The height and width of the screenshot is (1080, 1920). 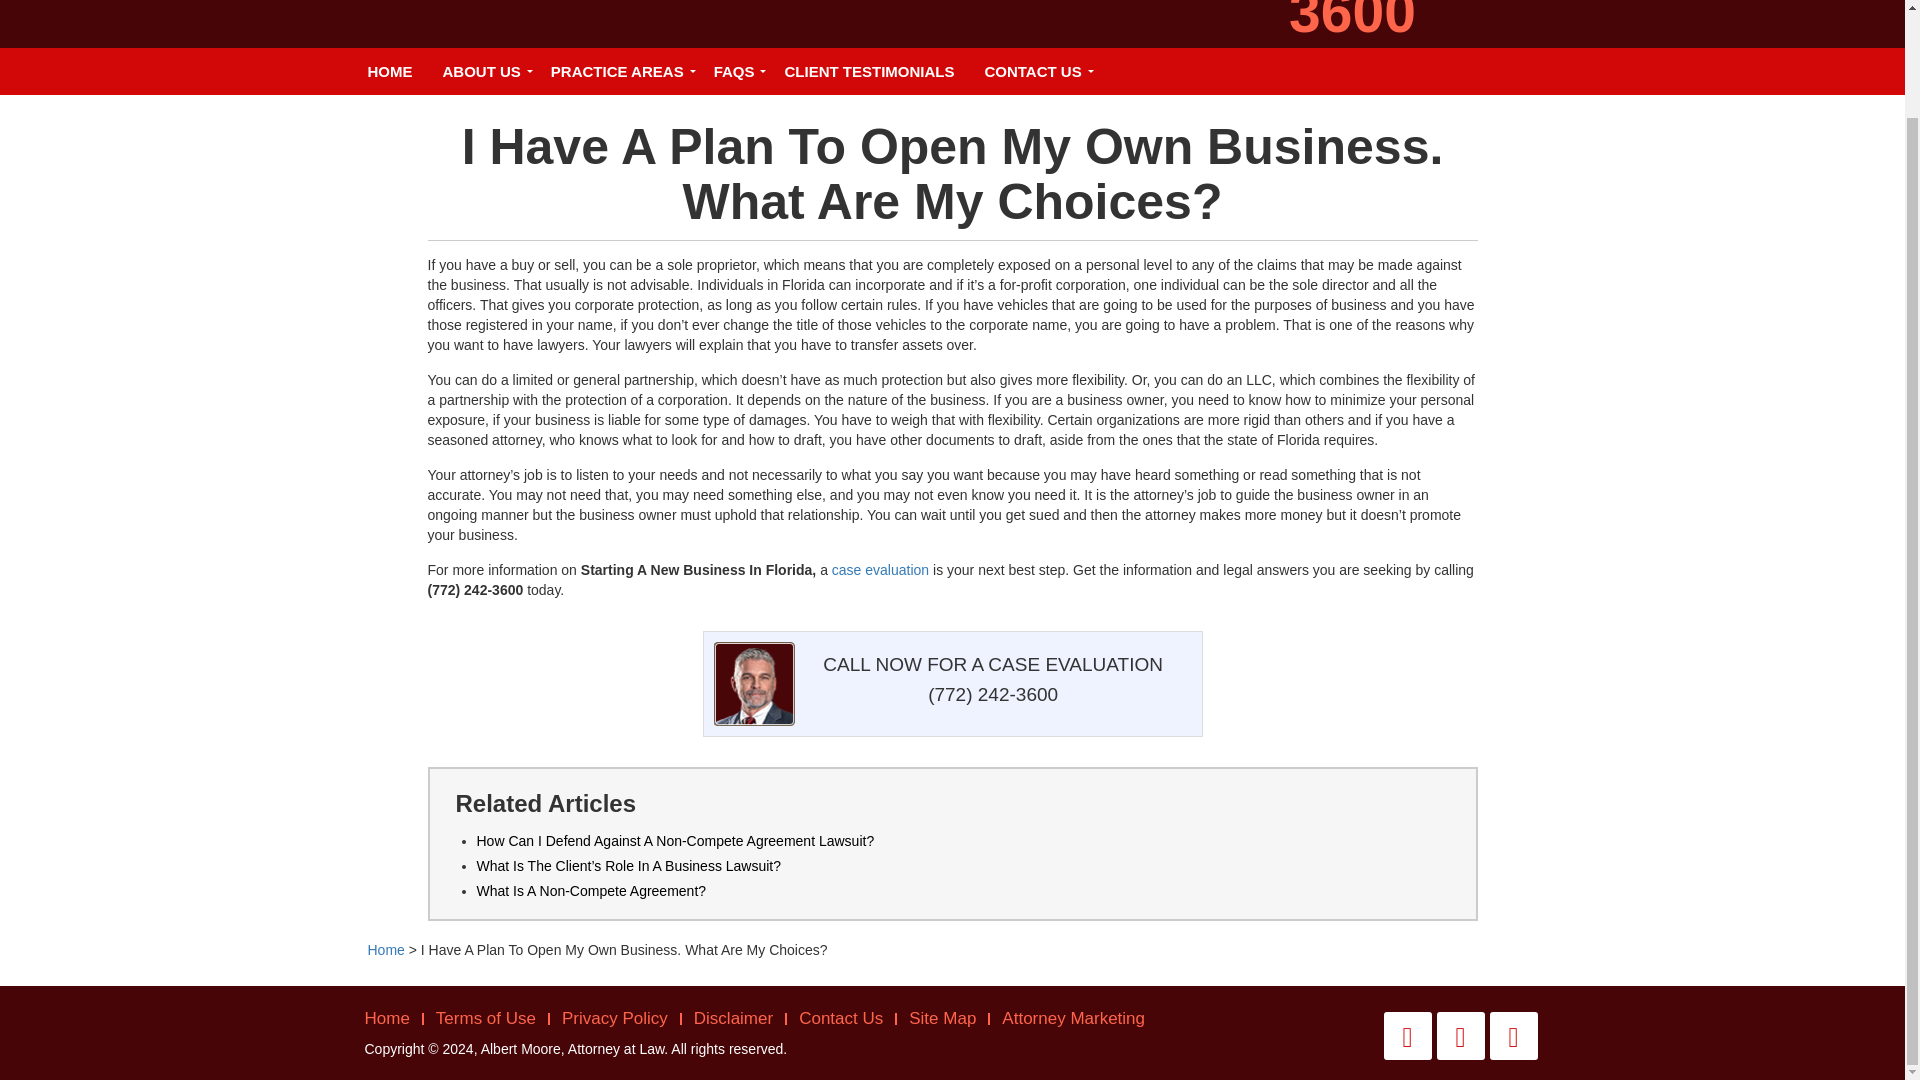 What do you see at coordinates (733, 1018) in the screenshot?
I see `Disclaimer` at bounding box center [733, 1018].